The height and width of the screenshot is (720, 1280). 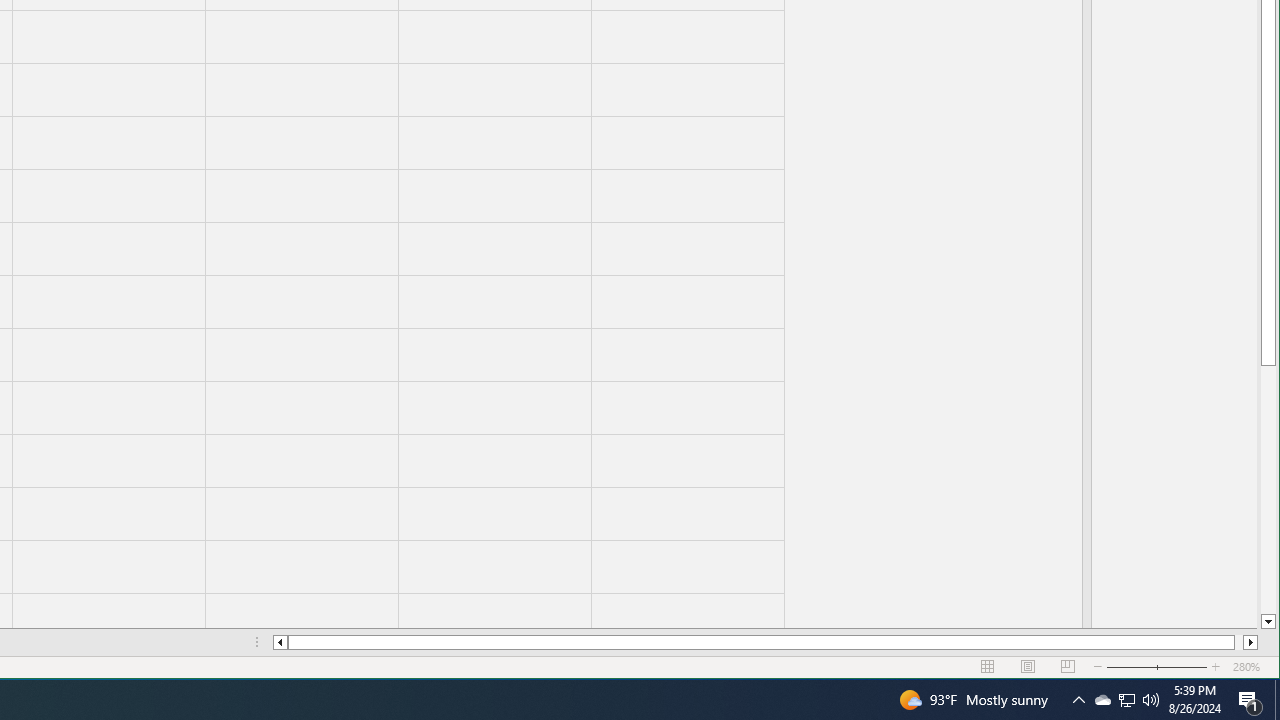 What do you see at coordinates (1277, 700) in the screenshot?
I see `Show desktop` at bounding box center [1277, 700].